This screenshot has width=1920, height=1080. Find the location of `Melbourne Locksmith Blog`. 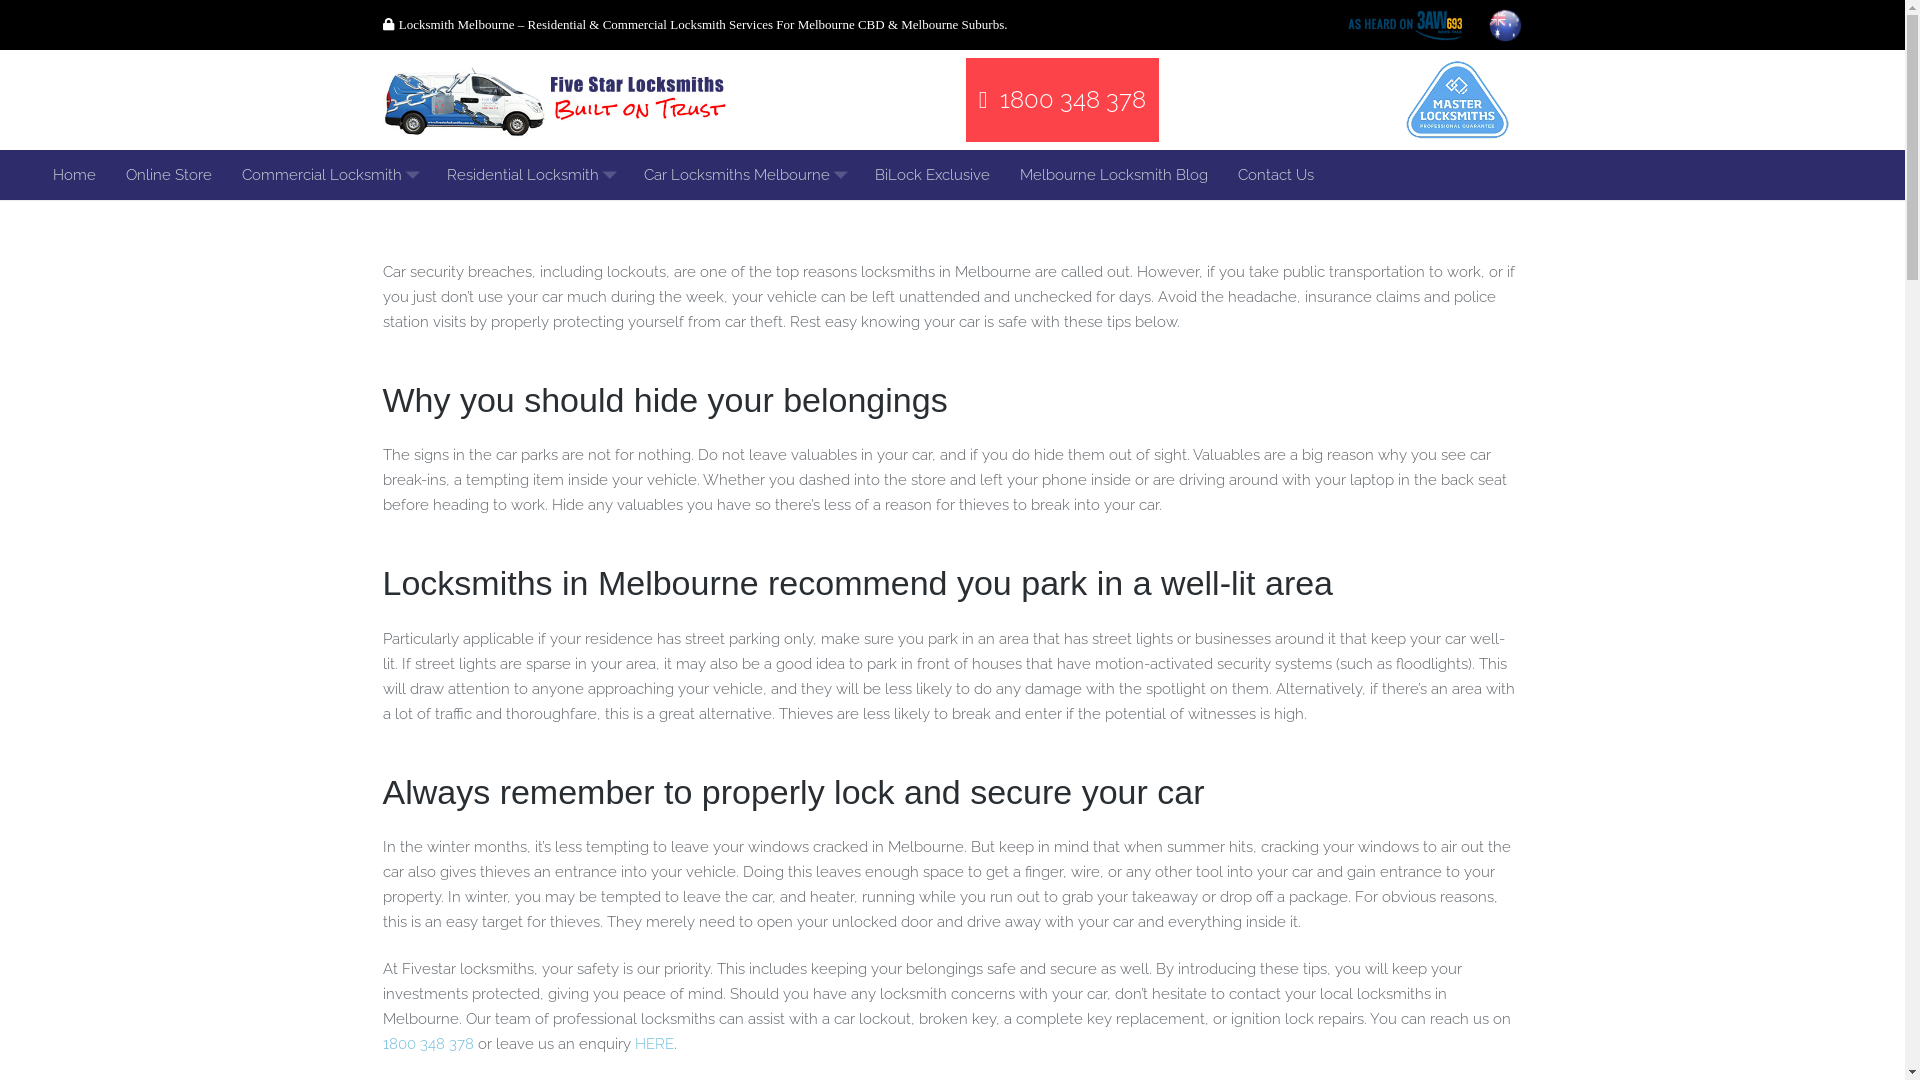

Melbourne Locksmith Blog is located at coordinates (1113, 175).